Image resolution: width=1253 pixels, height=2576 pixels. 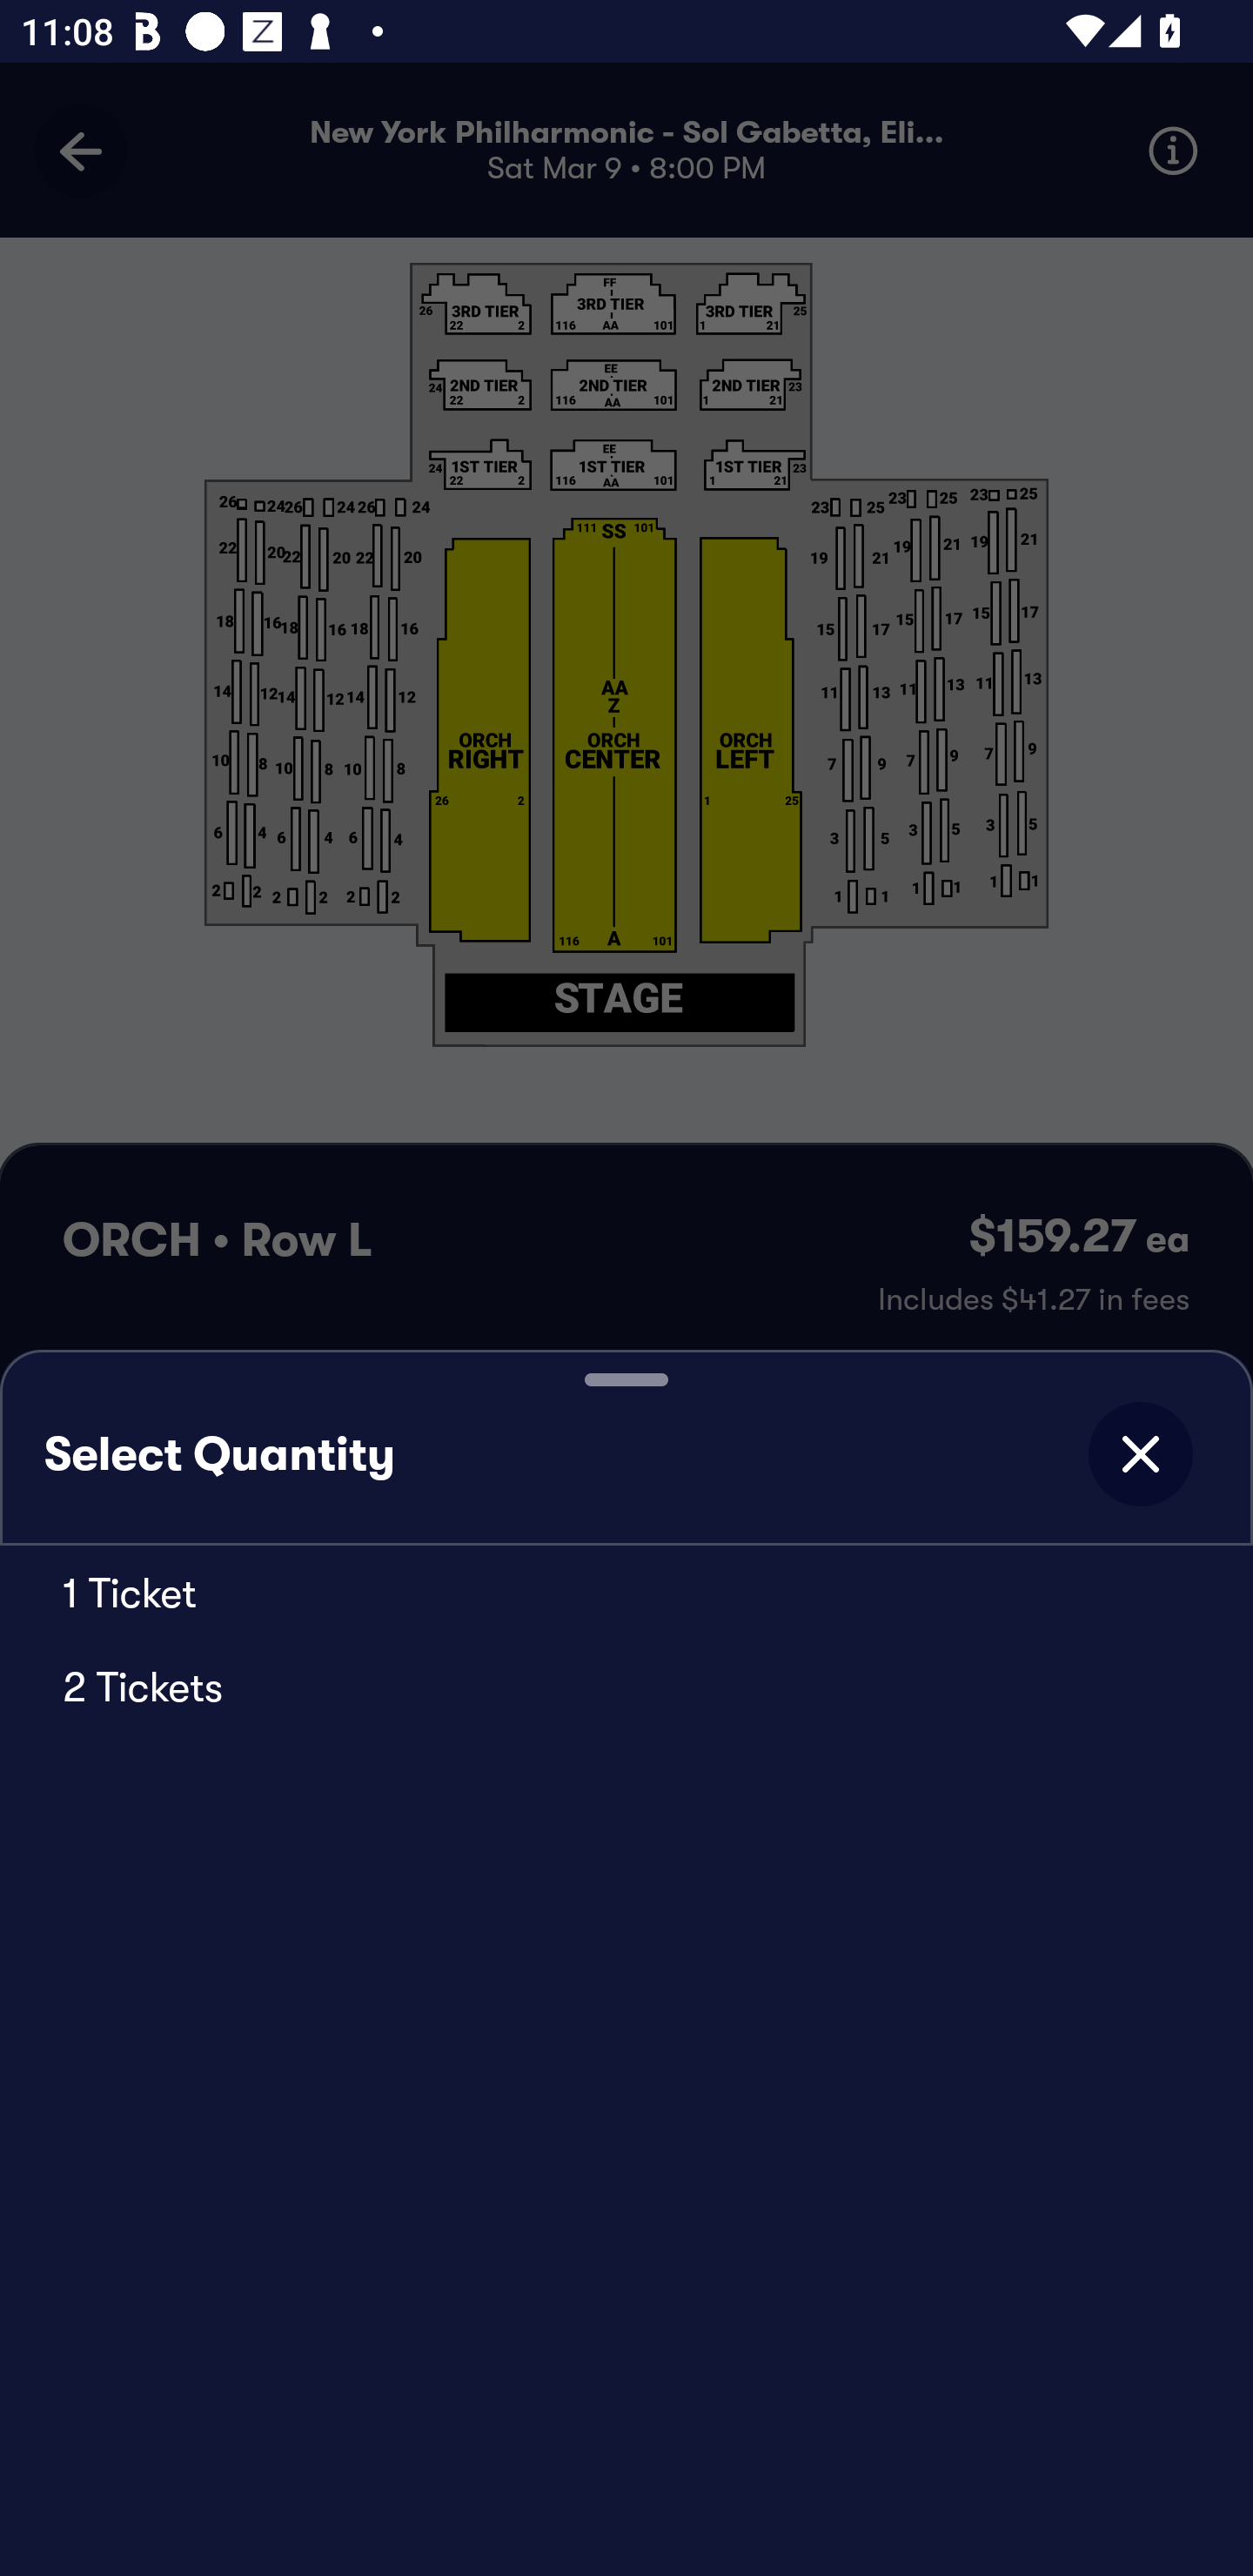 What do you see at coordinates (626, 1686) in the screenshot?
I see `2 Tickets` at bounding box center [626, 1686].